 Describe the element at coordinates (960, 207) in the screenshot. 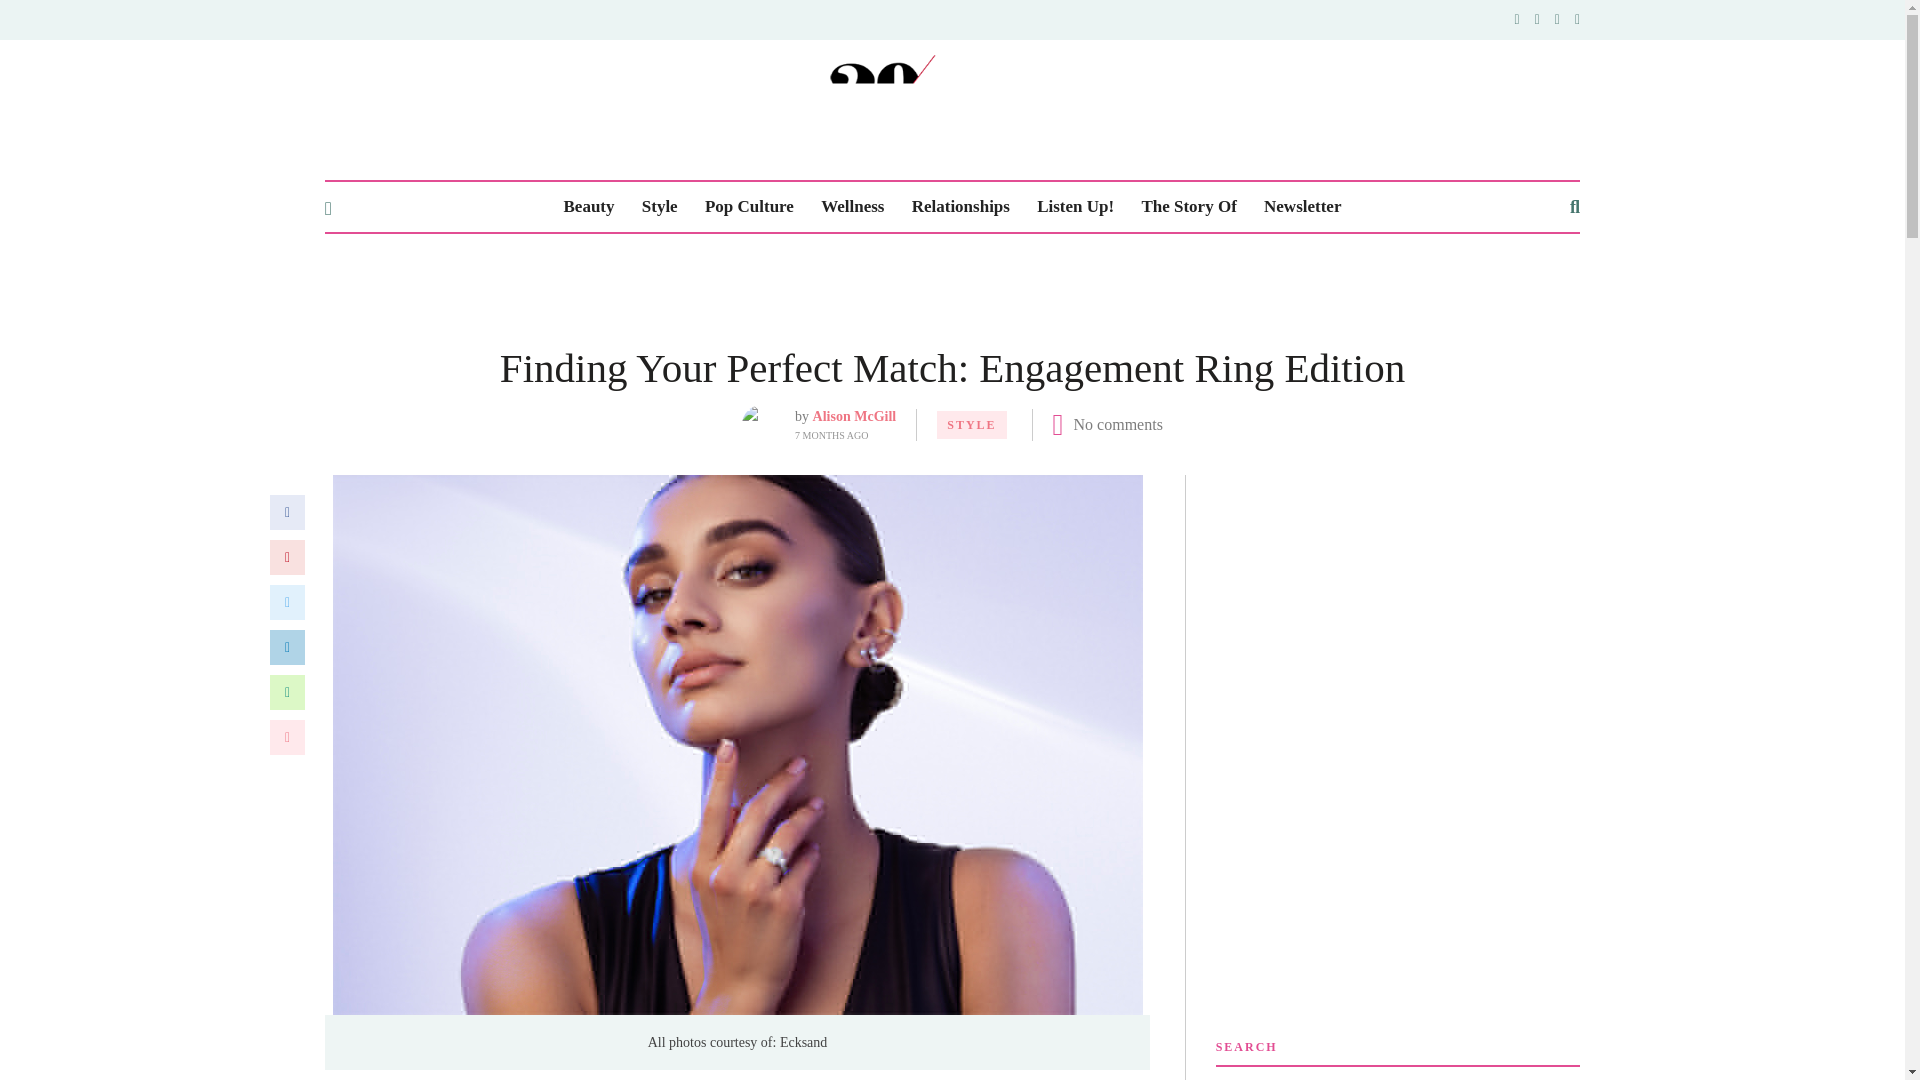

I see `Relationships` at that location.